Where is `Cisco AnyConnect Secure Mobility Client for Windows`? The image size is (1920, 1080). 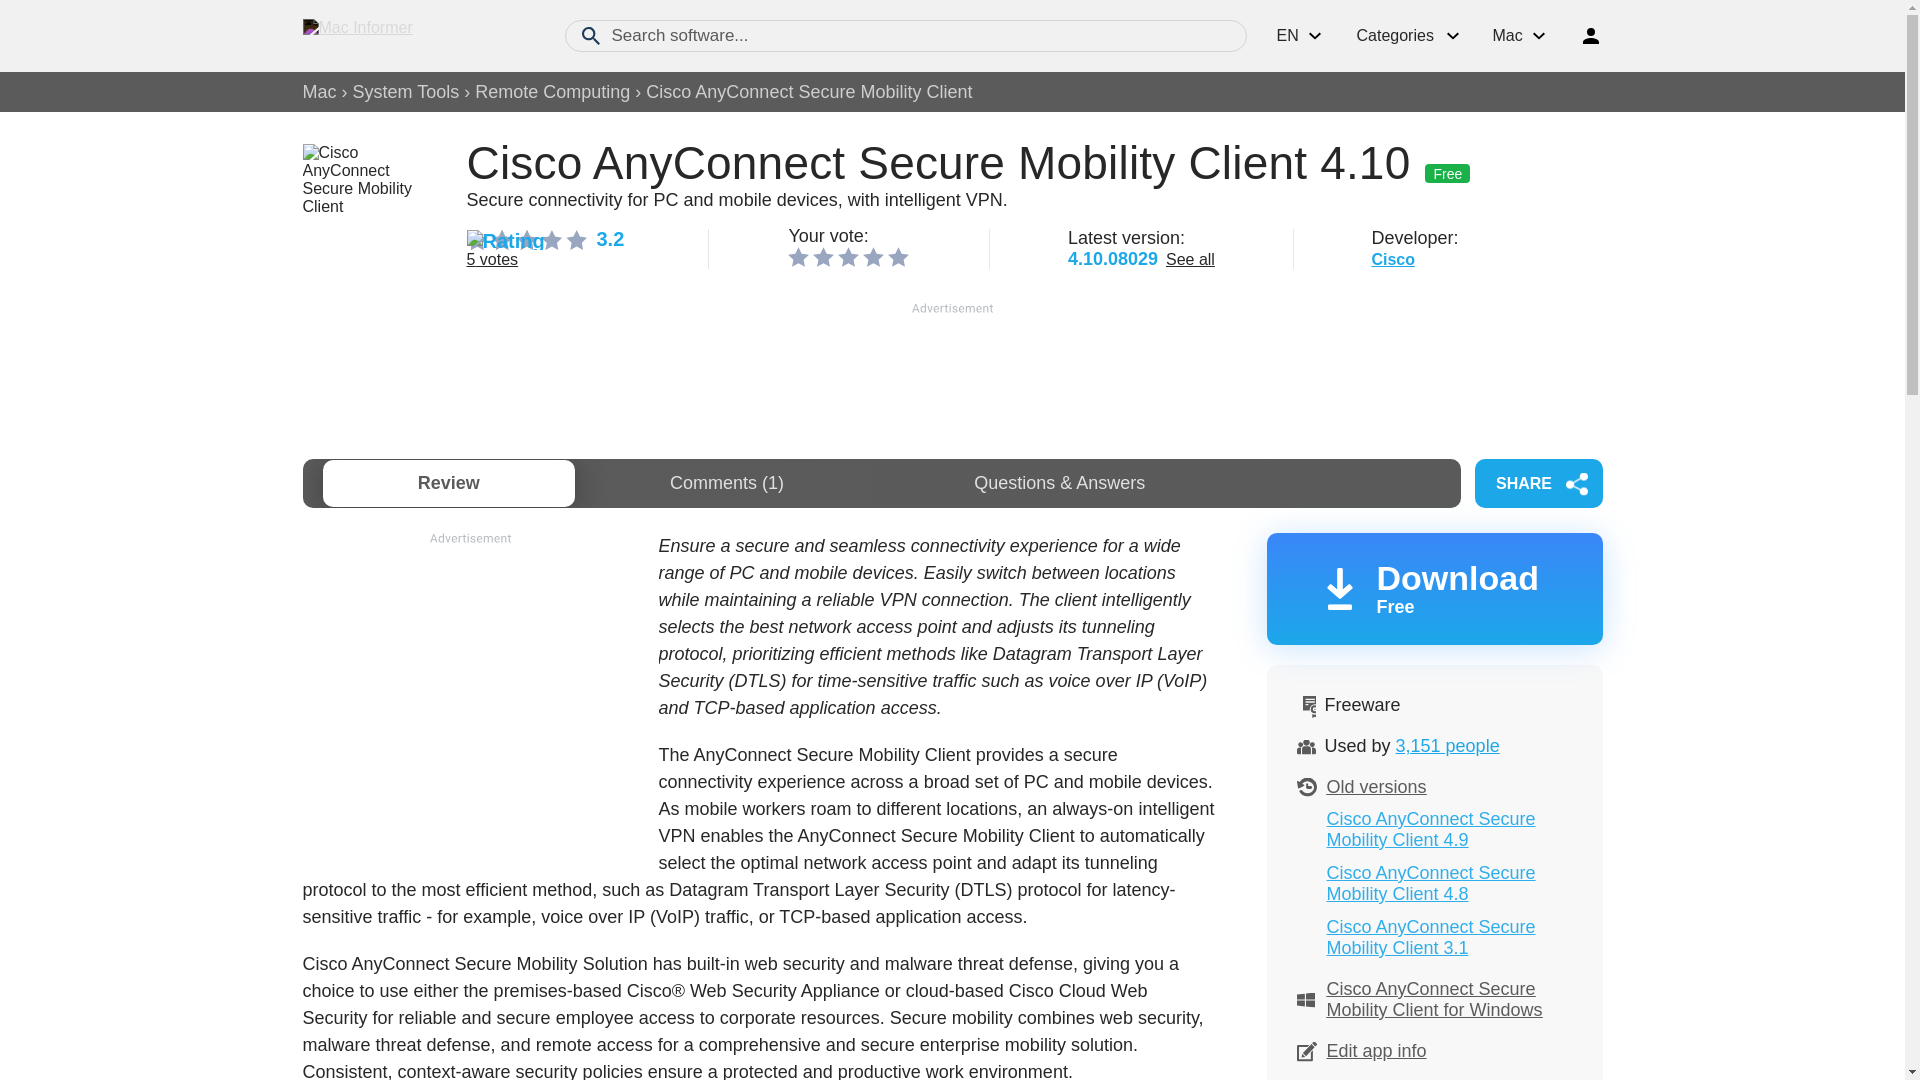
Cisco AnyConnect Secure Mobility Client for Windows is located at coordinates (1434, 998).